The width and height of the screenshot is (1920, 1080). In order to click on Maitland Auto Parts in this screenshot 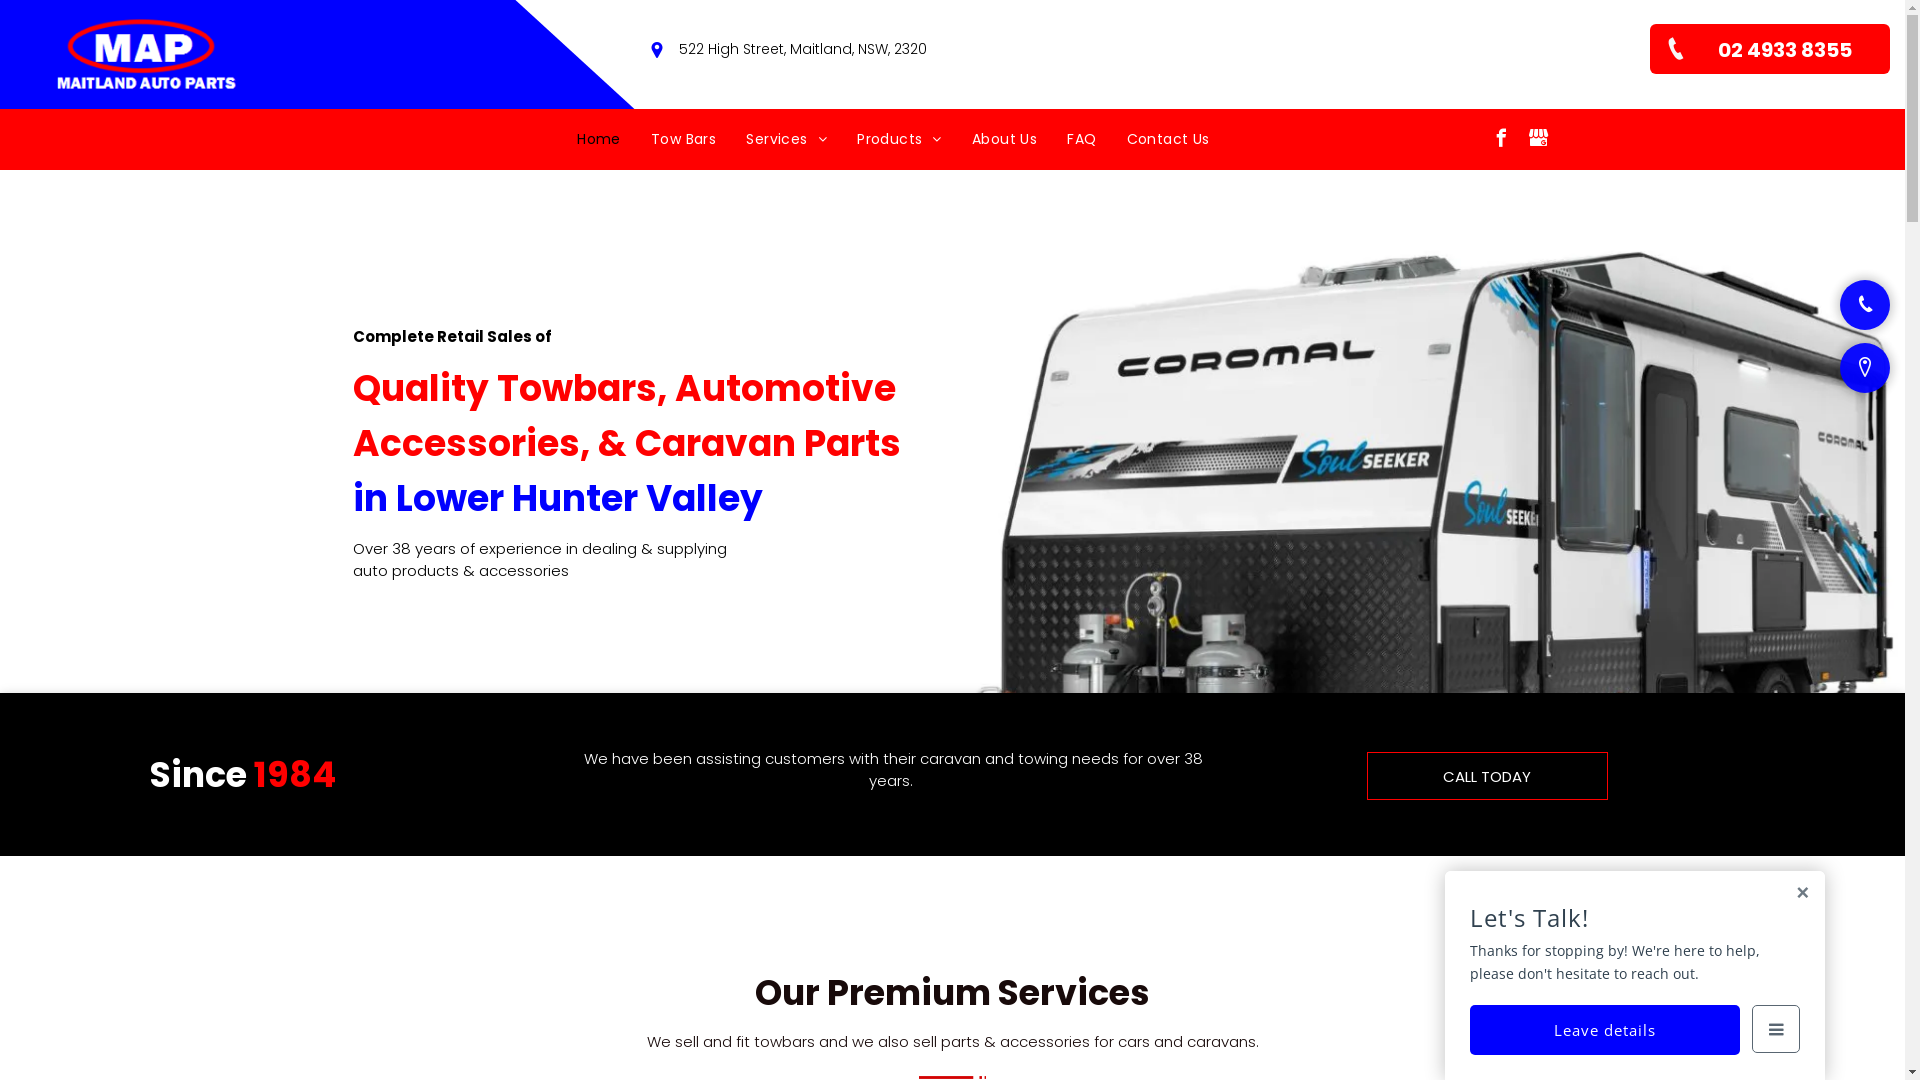, I will do `click(148, 54)`.